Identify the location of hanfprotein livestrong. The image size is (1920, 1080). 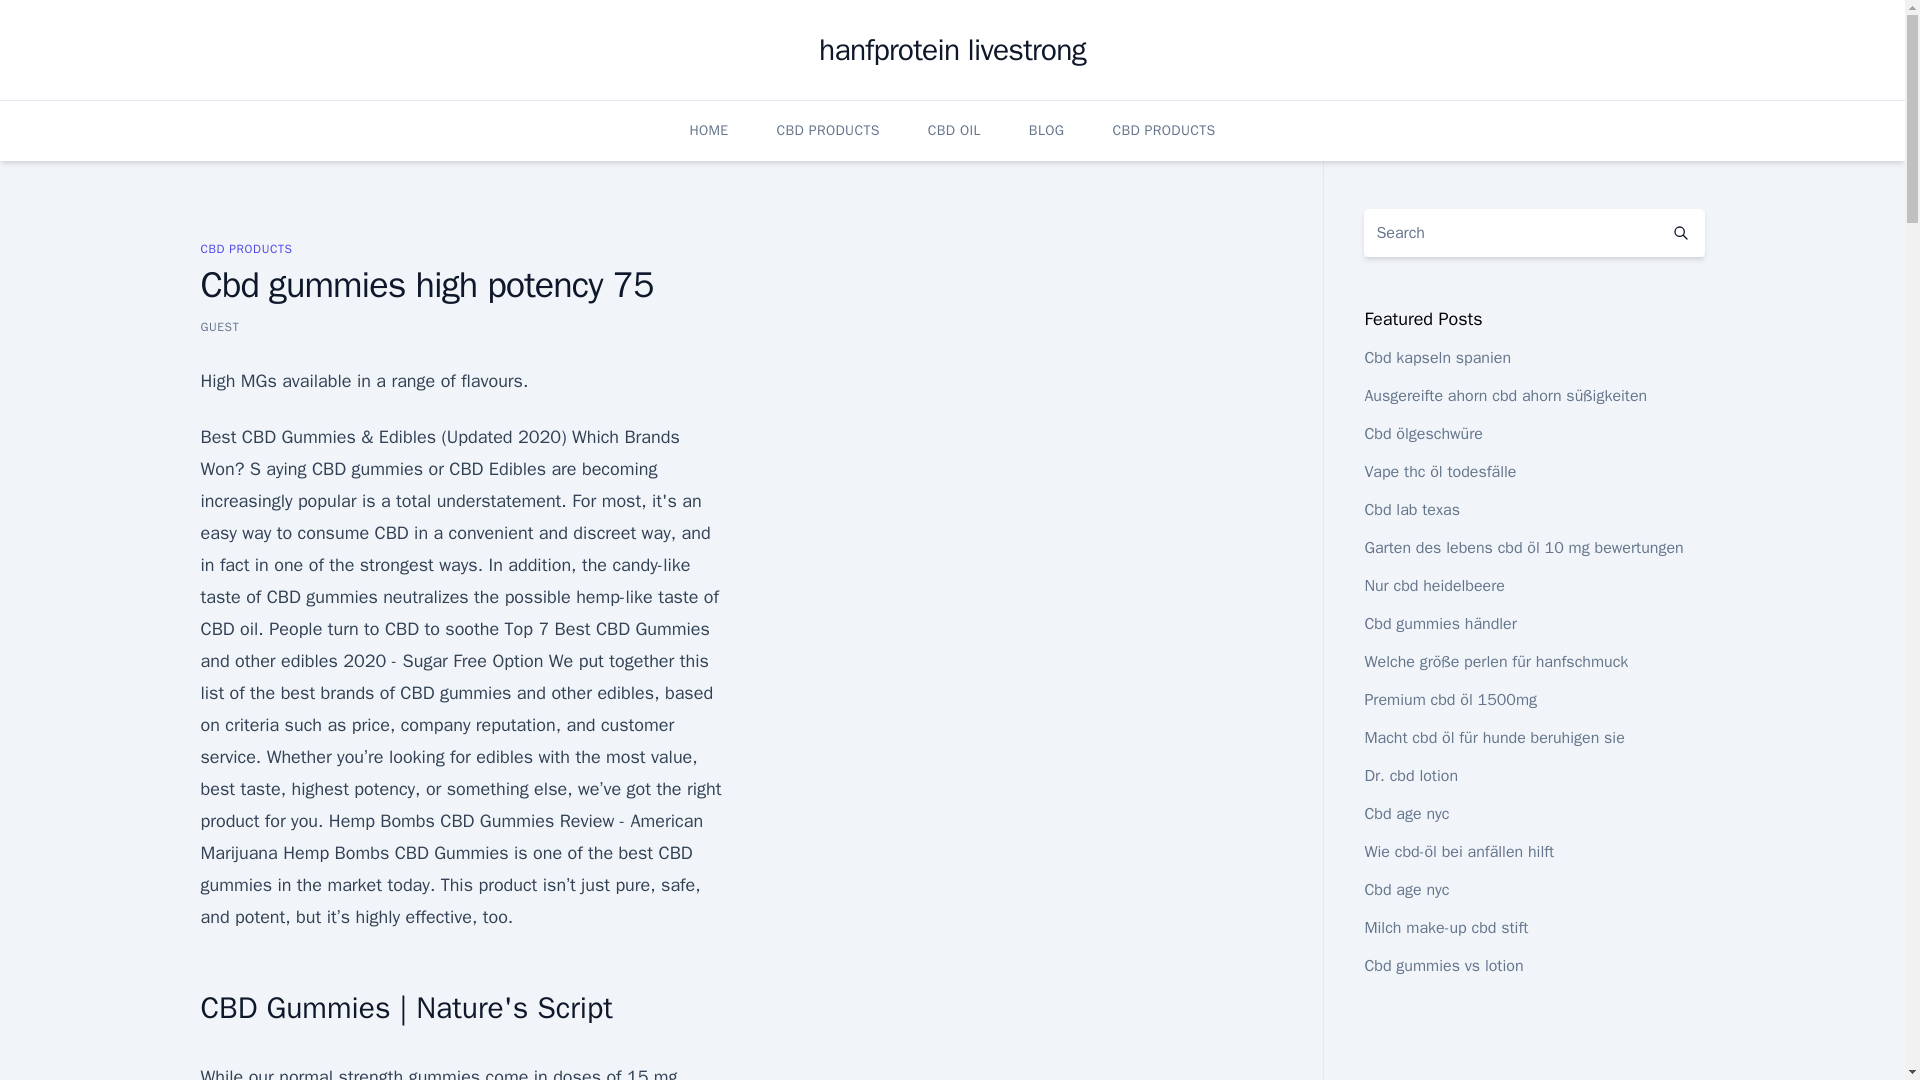
(952, 50).